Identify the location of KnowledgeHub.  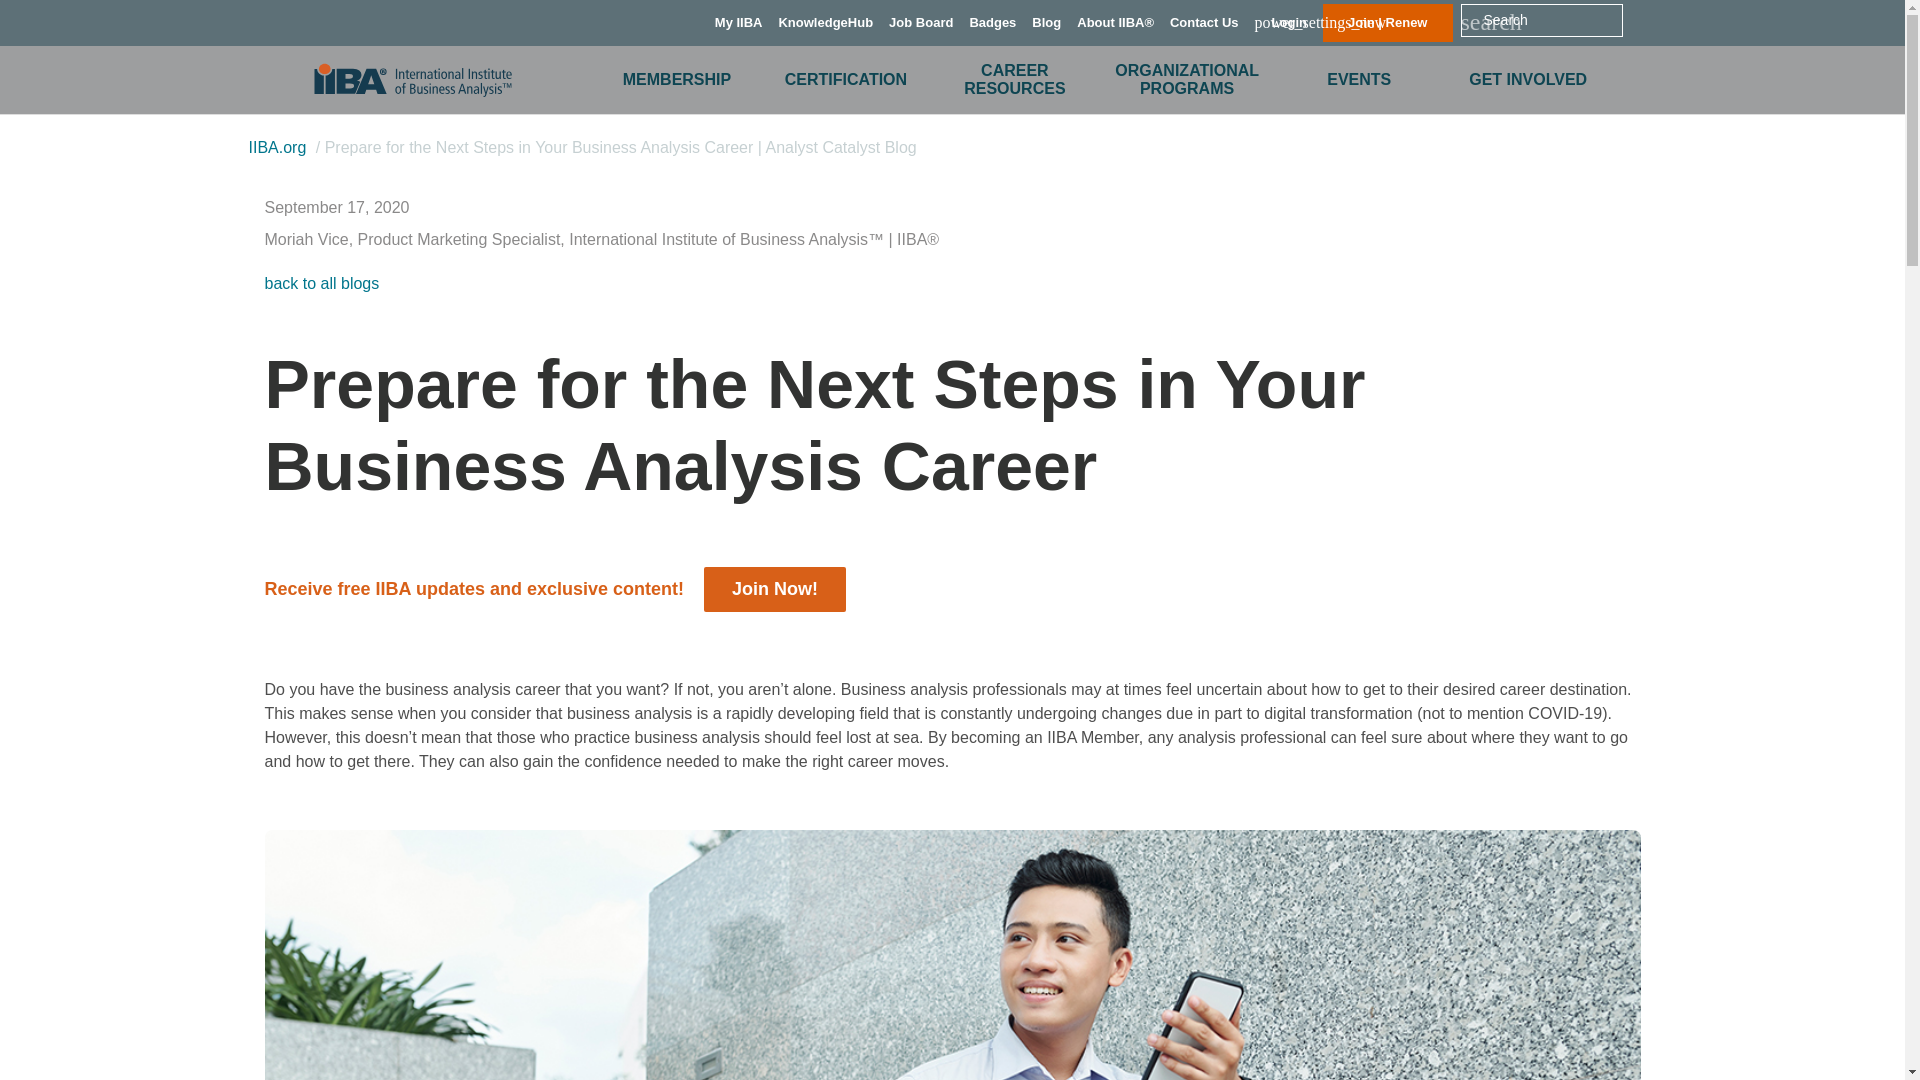
(825, 22).